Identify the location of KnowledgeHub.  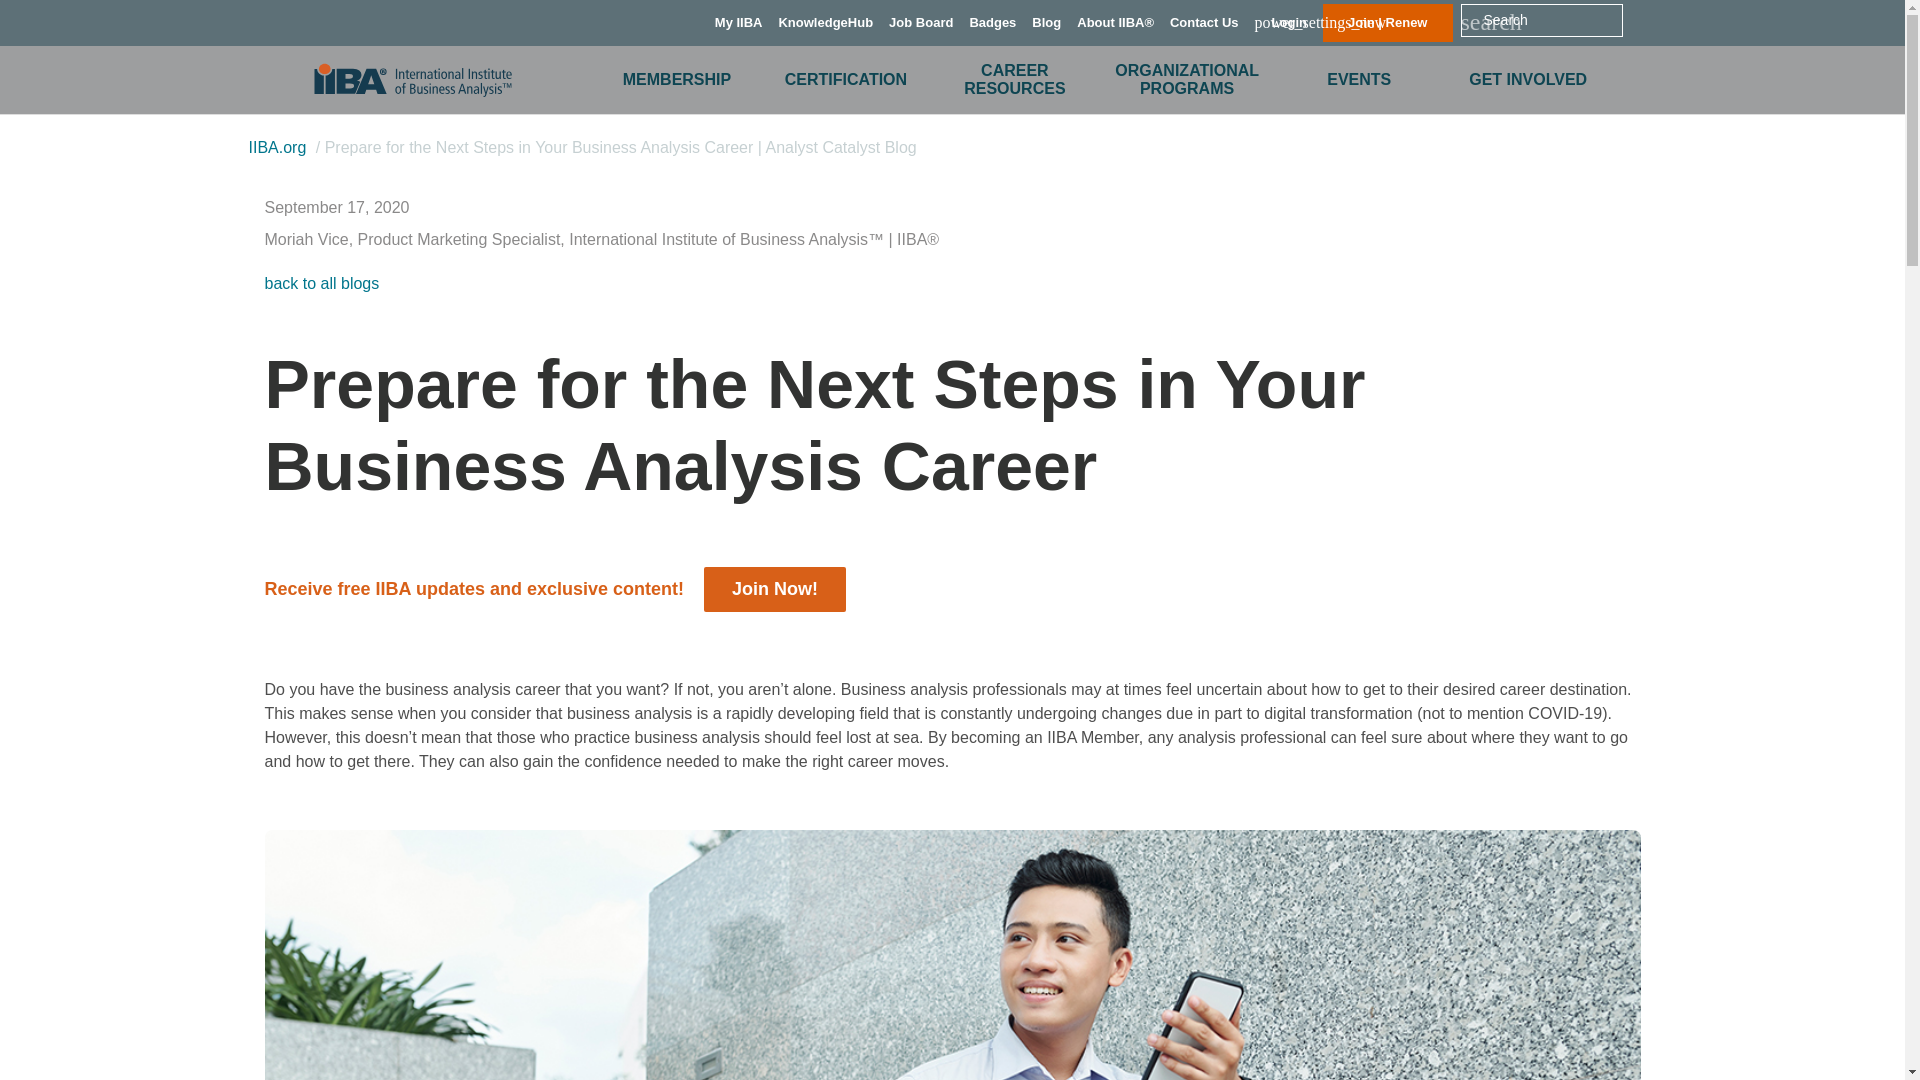
(825, 22).